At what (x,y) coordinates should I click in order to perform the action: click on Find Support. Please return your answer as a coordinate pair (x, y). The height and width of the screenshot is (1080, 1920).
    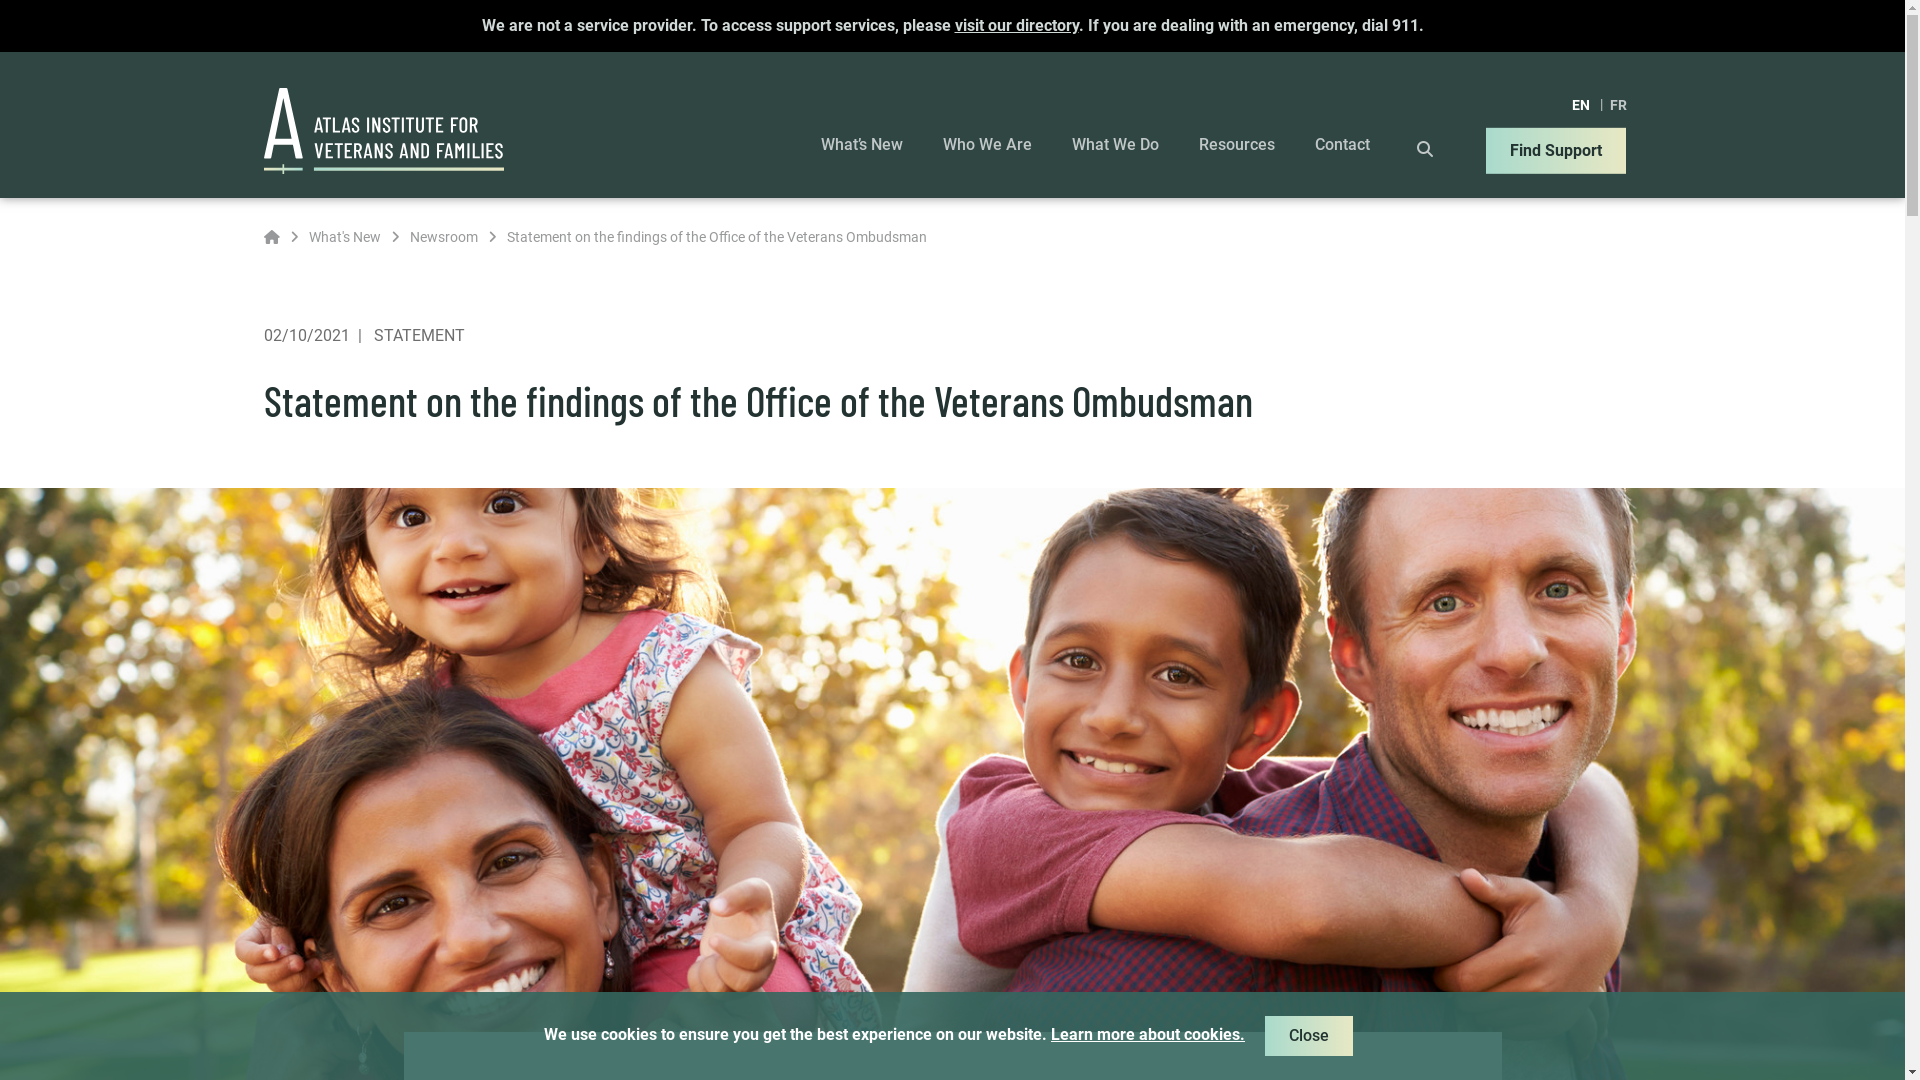
    Looking at the image, I should click on (1556, 150).